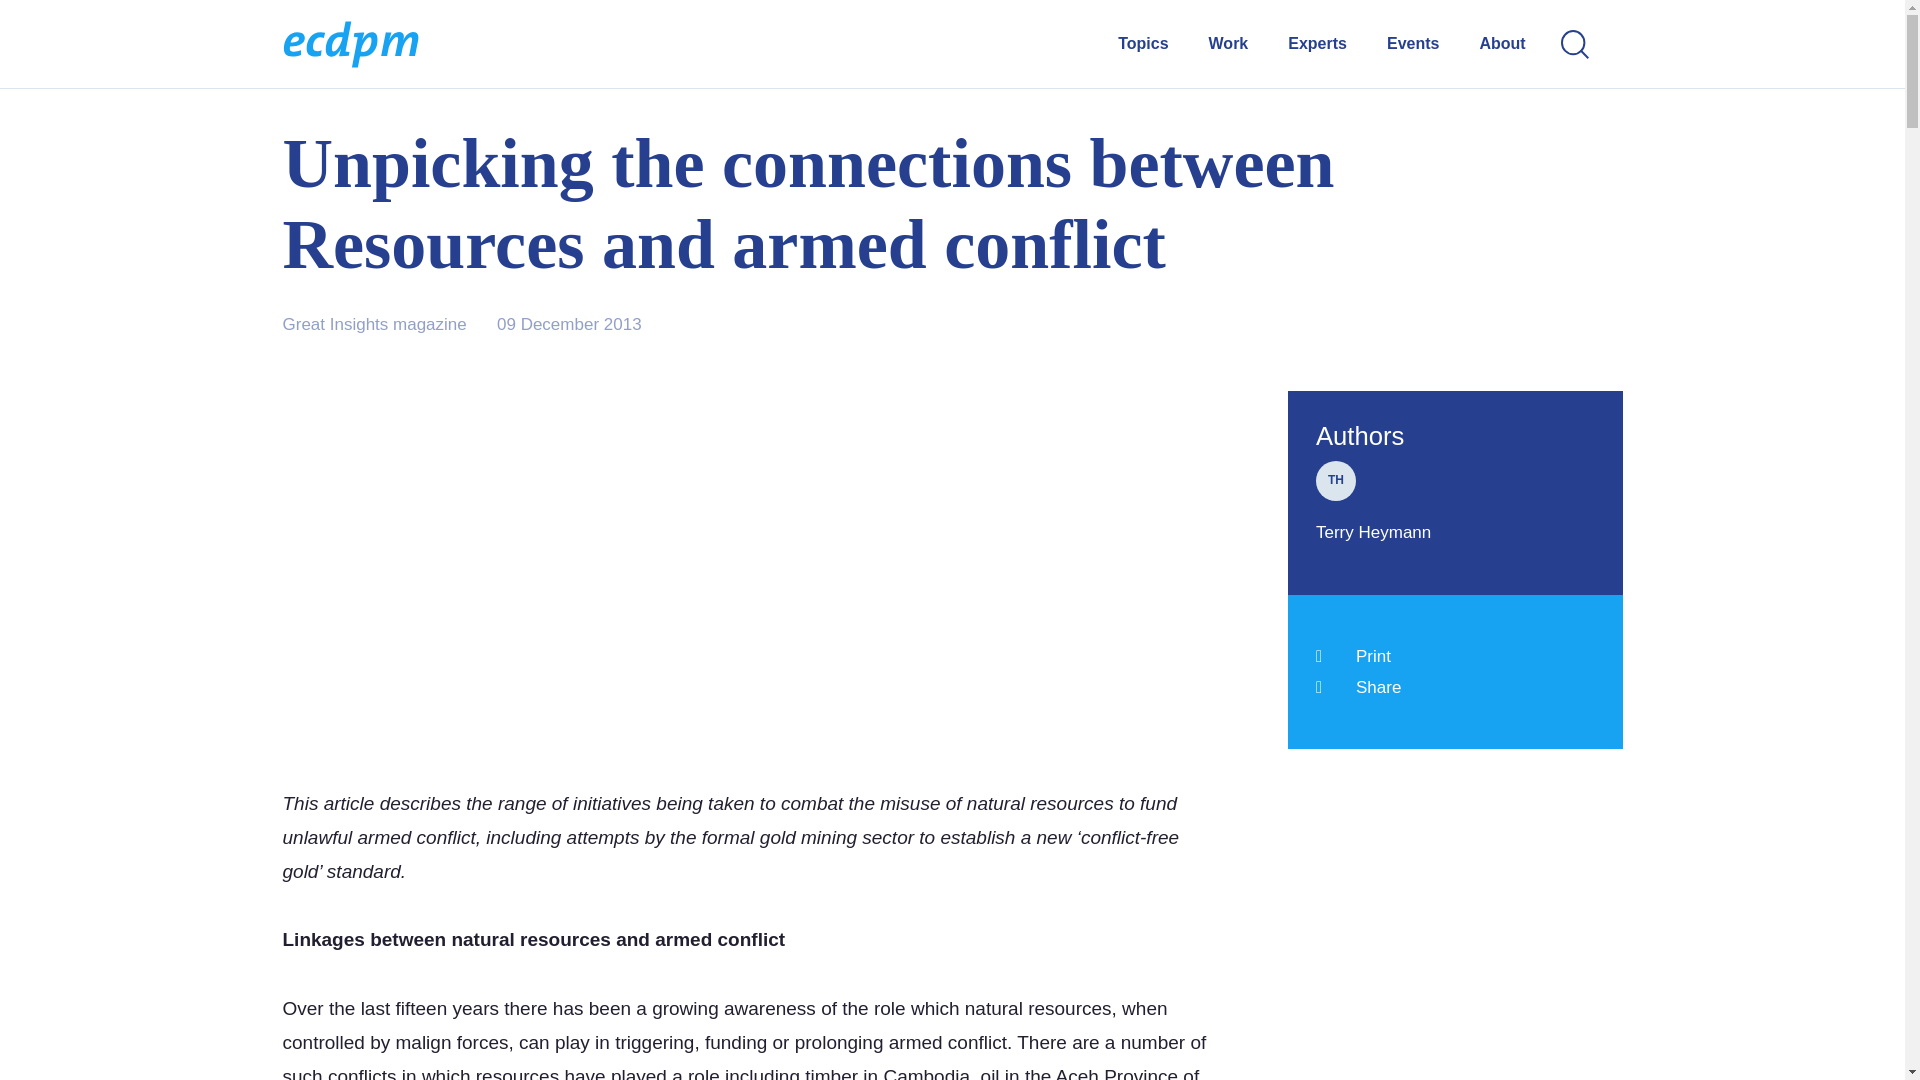 The width and height of the screenshot is (1920, 1080). Describe the element at coordinates (1412, 43) in the screenshot. I see `Events` at that location.